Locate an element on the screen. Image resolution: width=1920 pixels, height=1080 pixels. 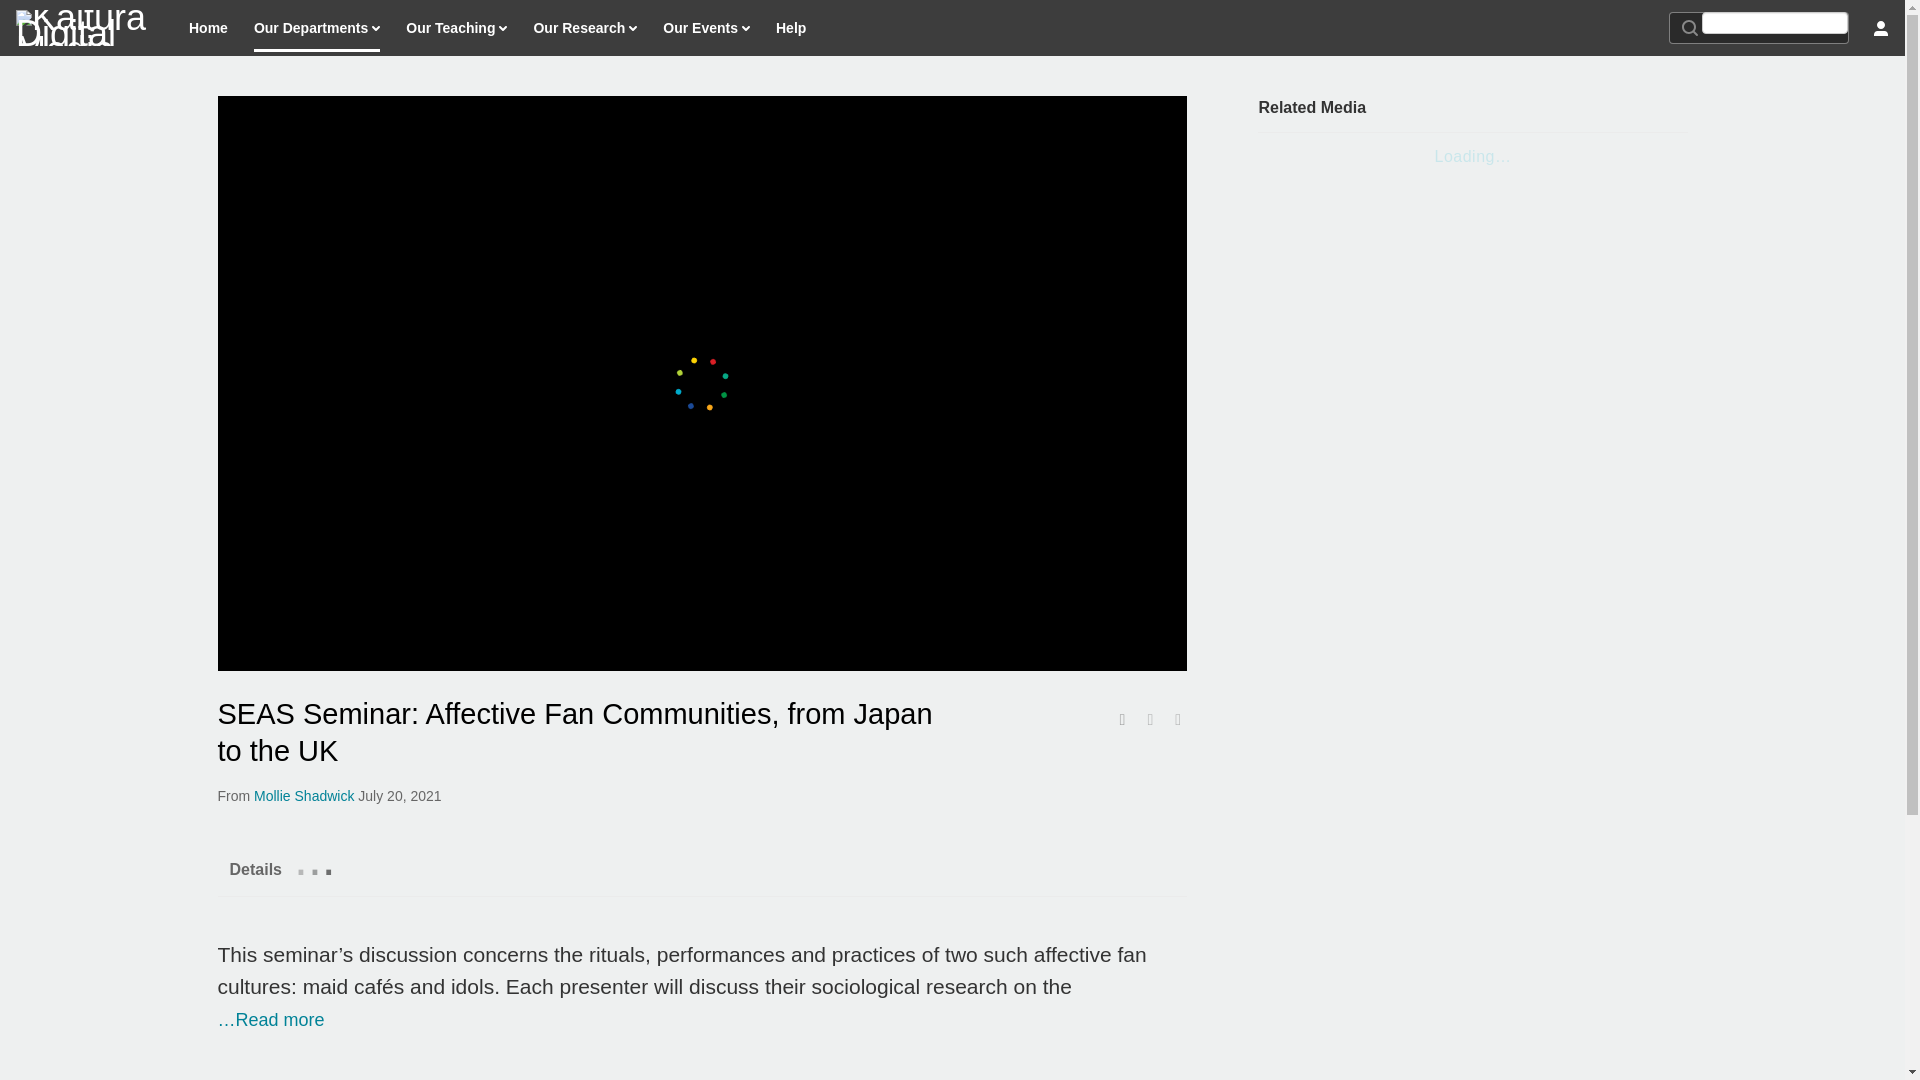
Our Events is located at coordinates (706, 28).